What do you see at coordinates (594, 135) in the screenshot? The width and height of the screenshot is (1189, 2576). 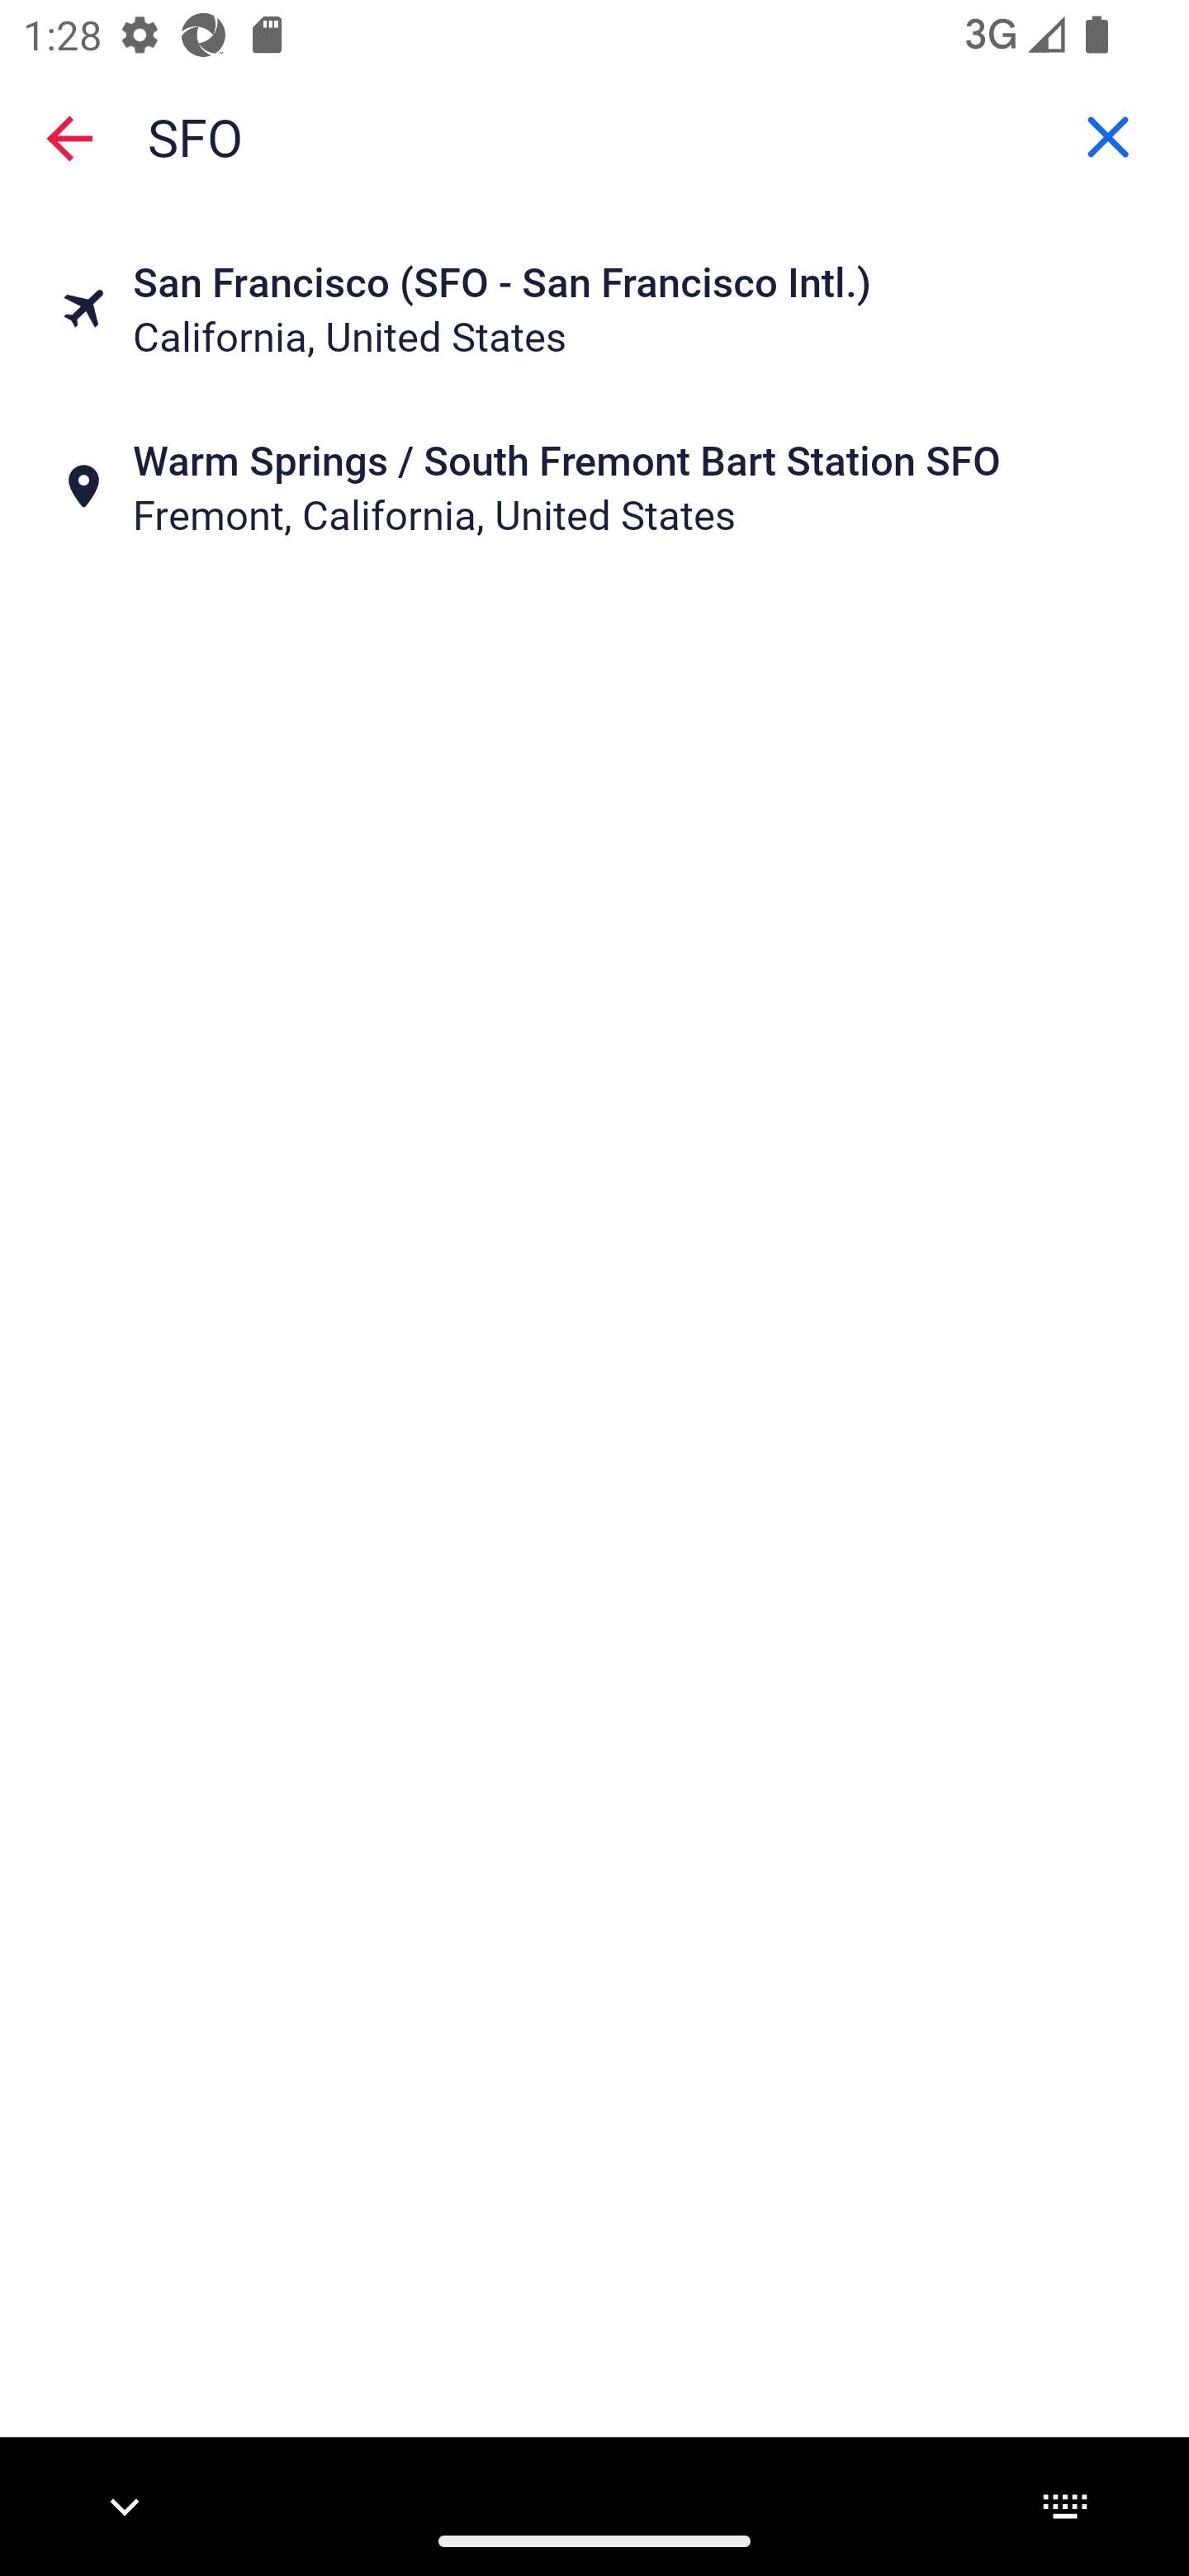 I see `Pick-up, SFO` at bounding box center [594, 135].